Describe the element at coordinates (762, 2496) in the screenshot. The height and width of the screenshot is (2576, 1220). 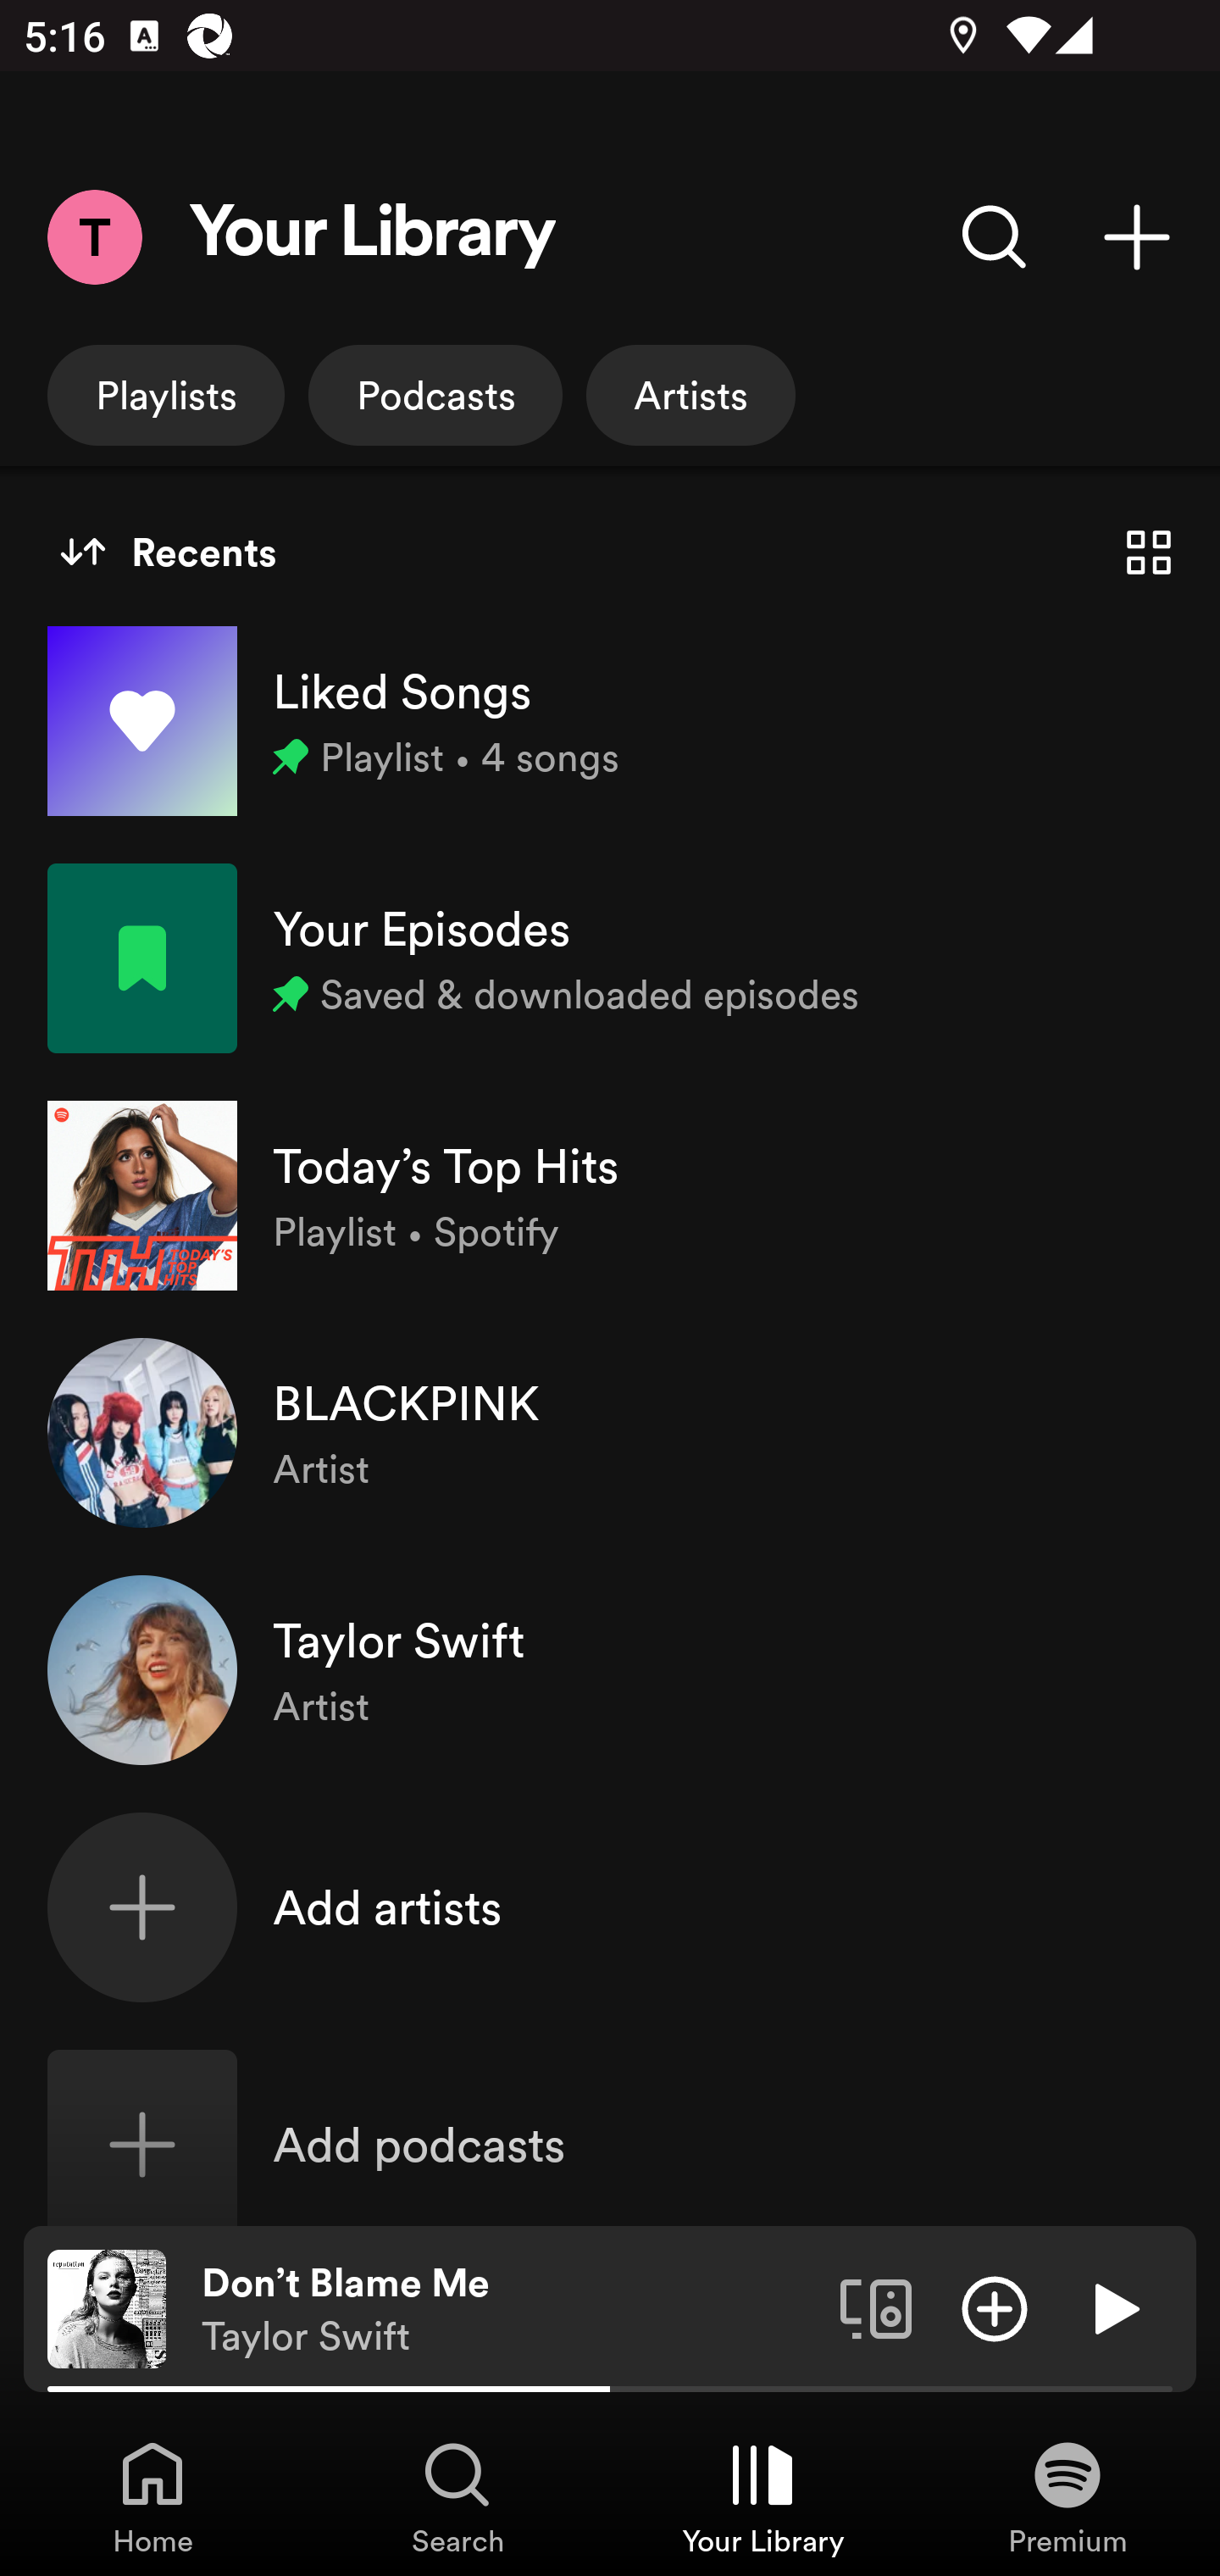
I see `Your Library, Tab 3 of 4 Your Library Your Library` at that location.